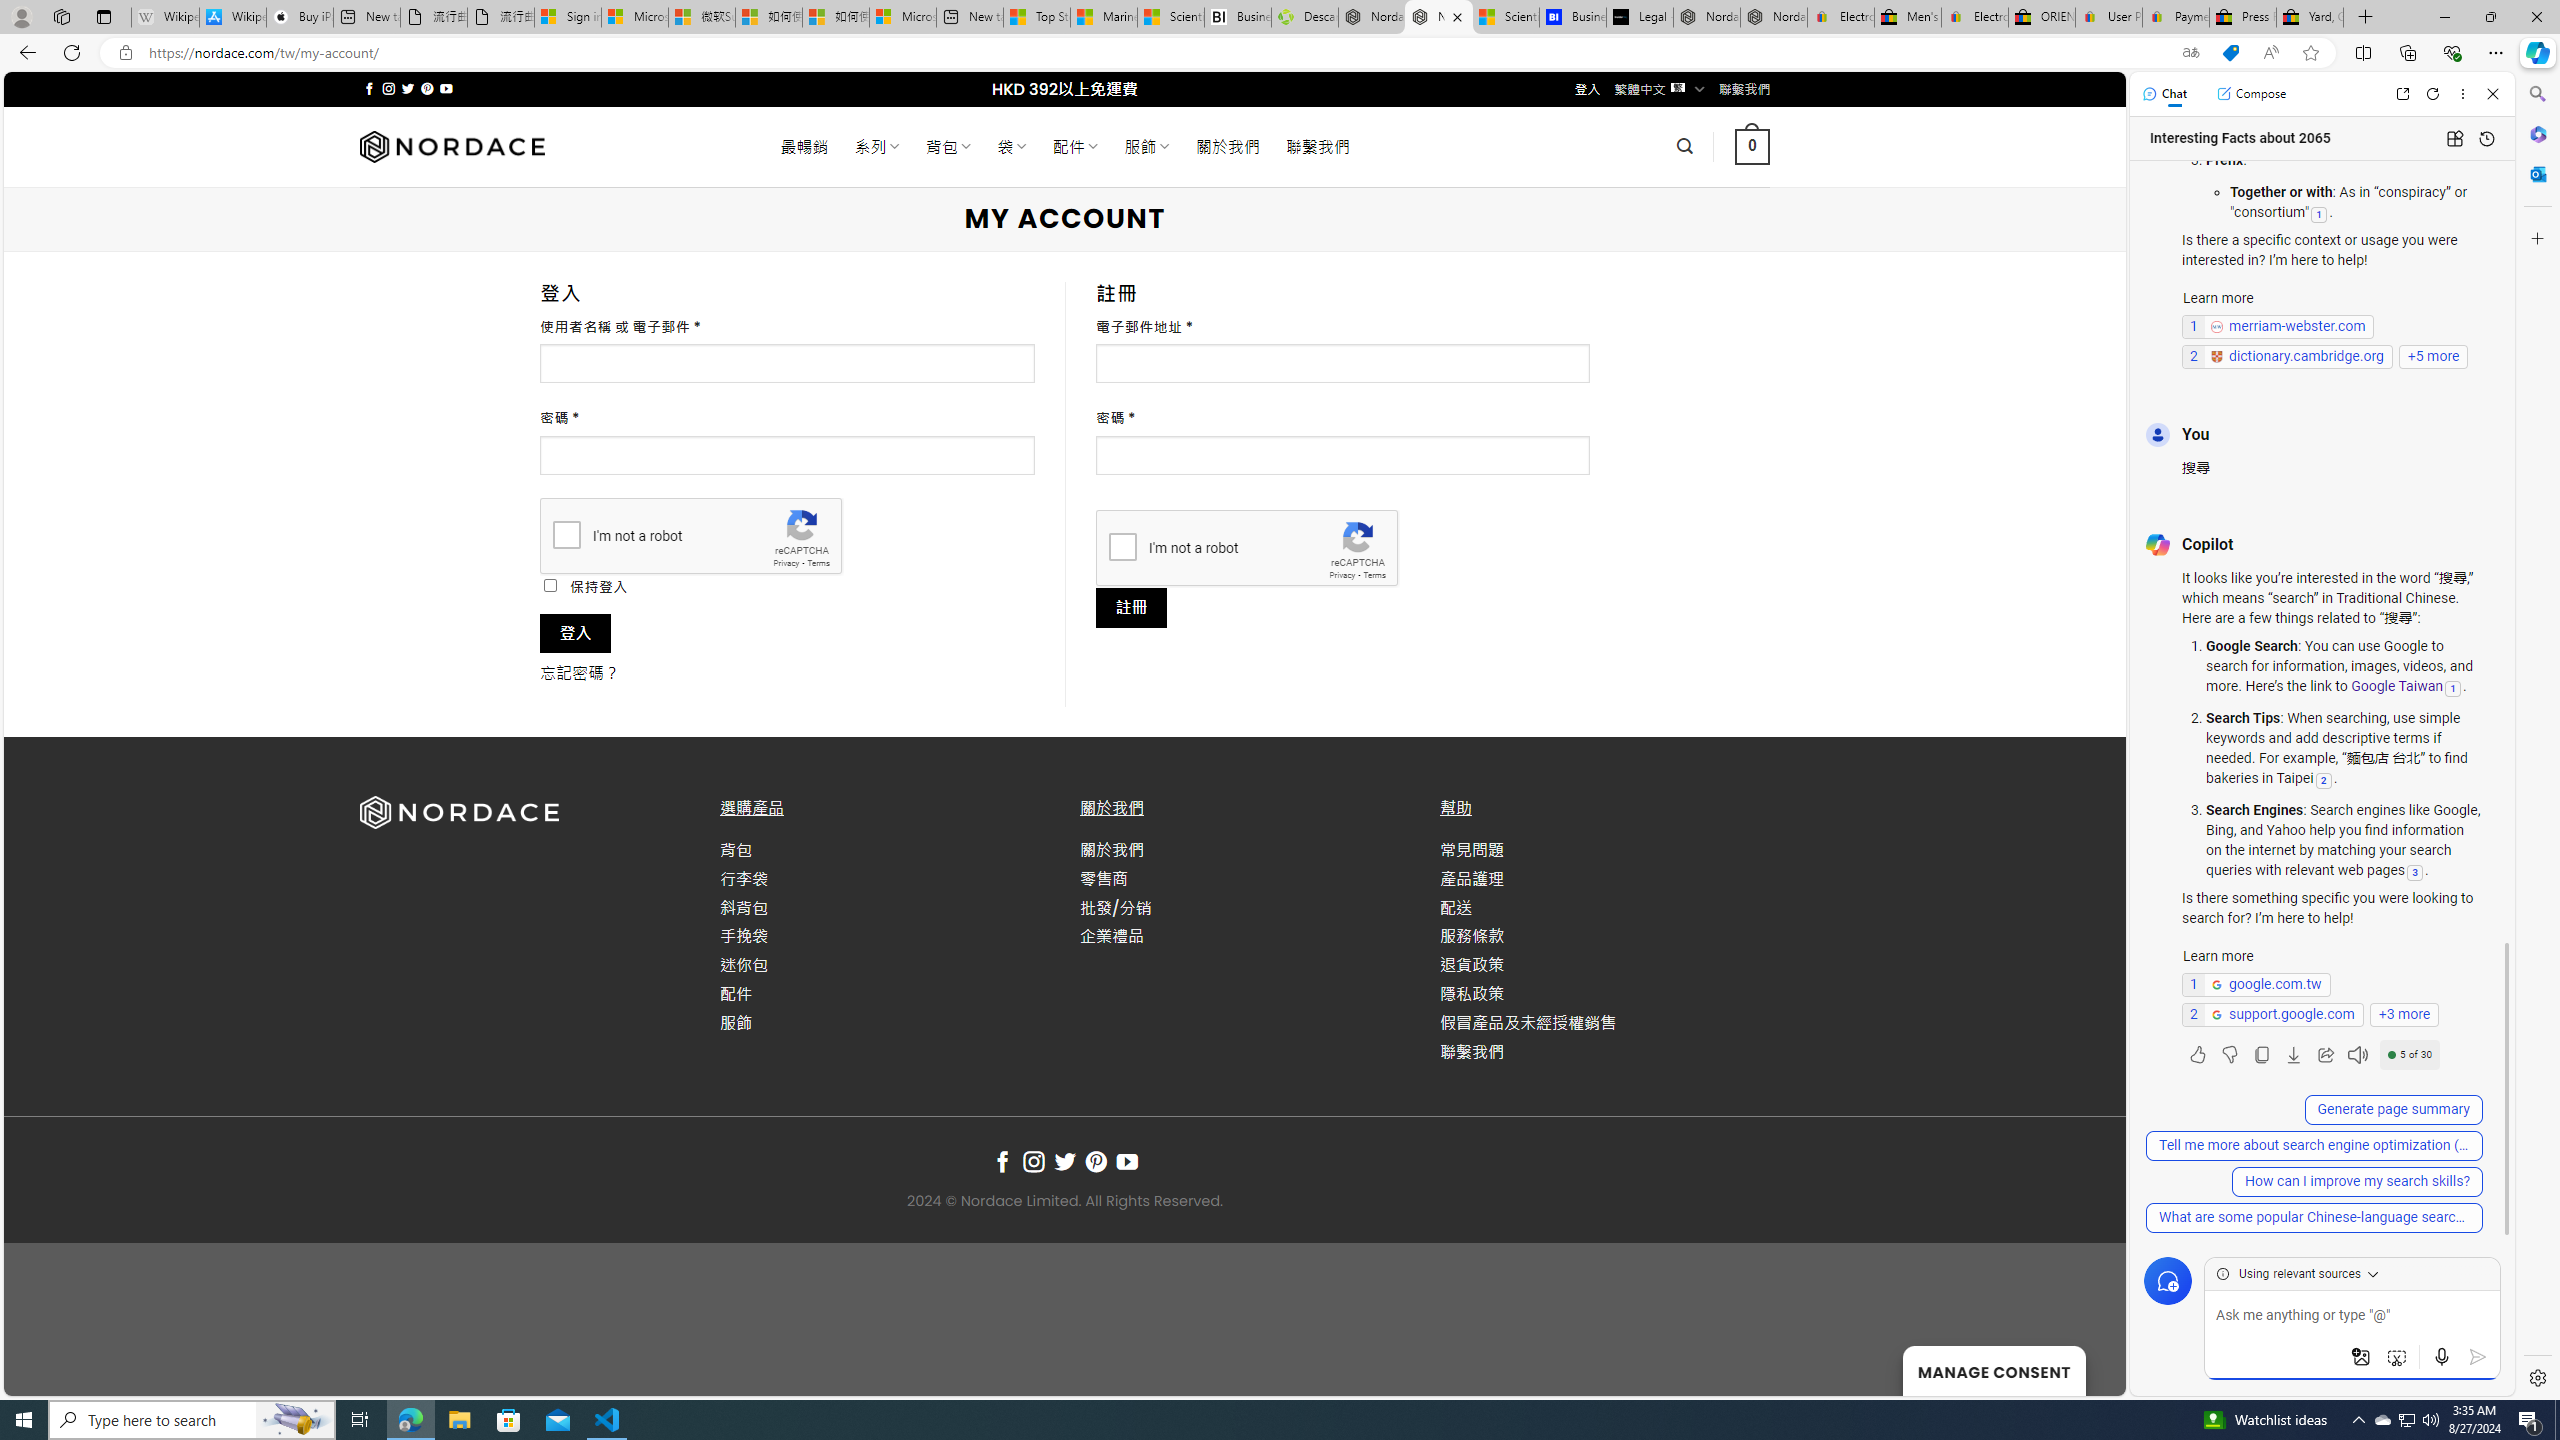  I want to click on Chat, so click(2165, 93).